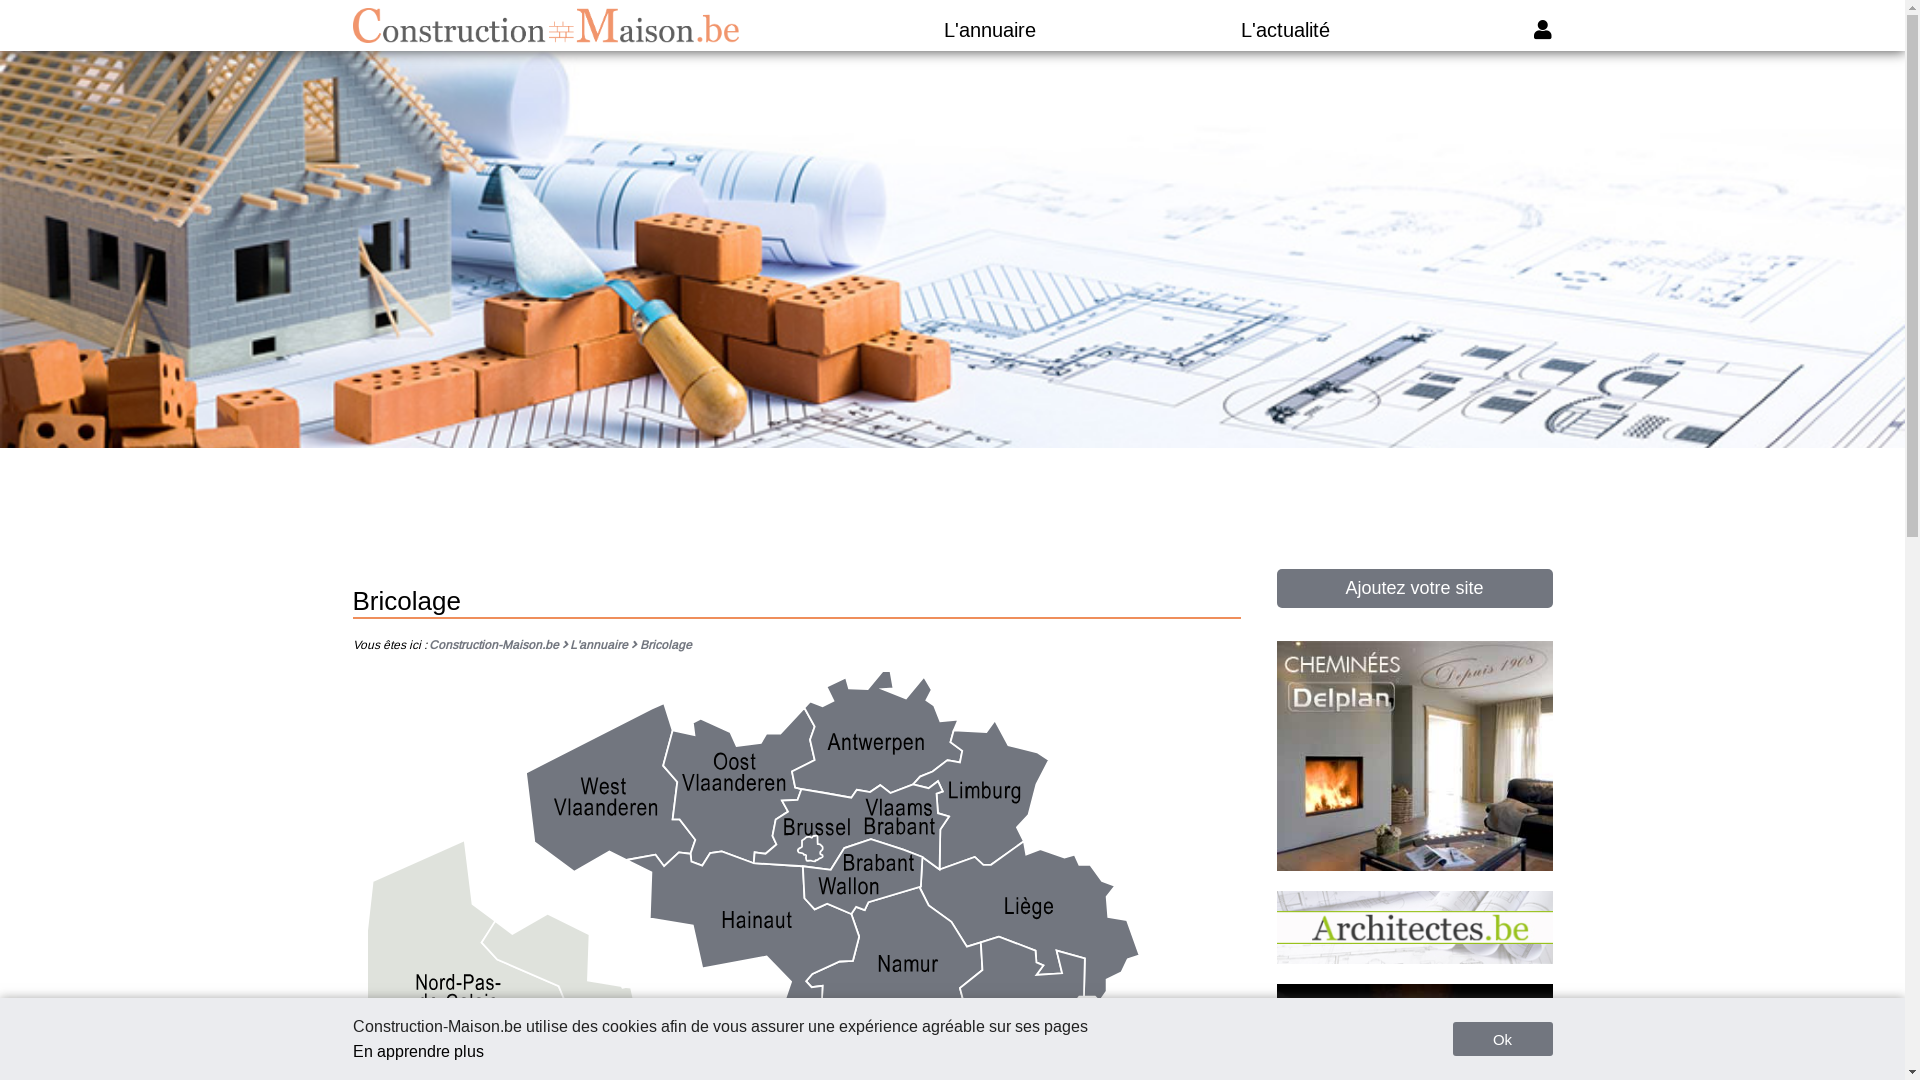 This screenshot has height=1080, width=1920. What do you see at coordinates (1414, 866) in the screenshot?
I see `Cheminee Delplan` at bounding box center [1414, 866].